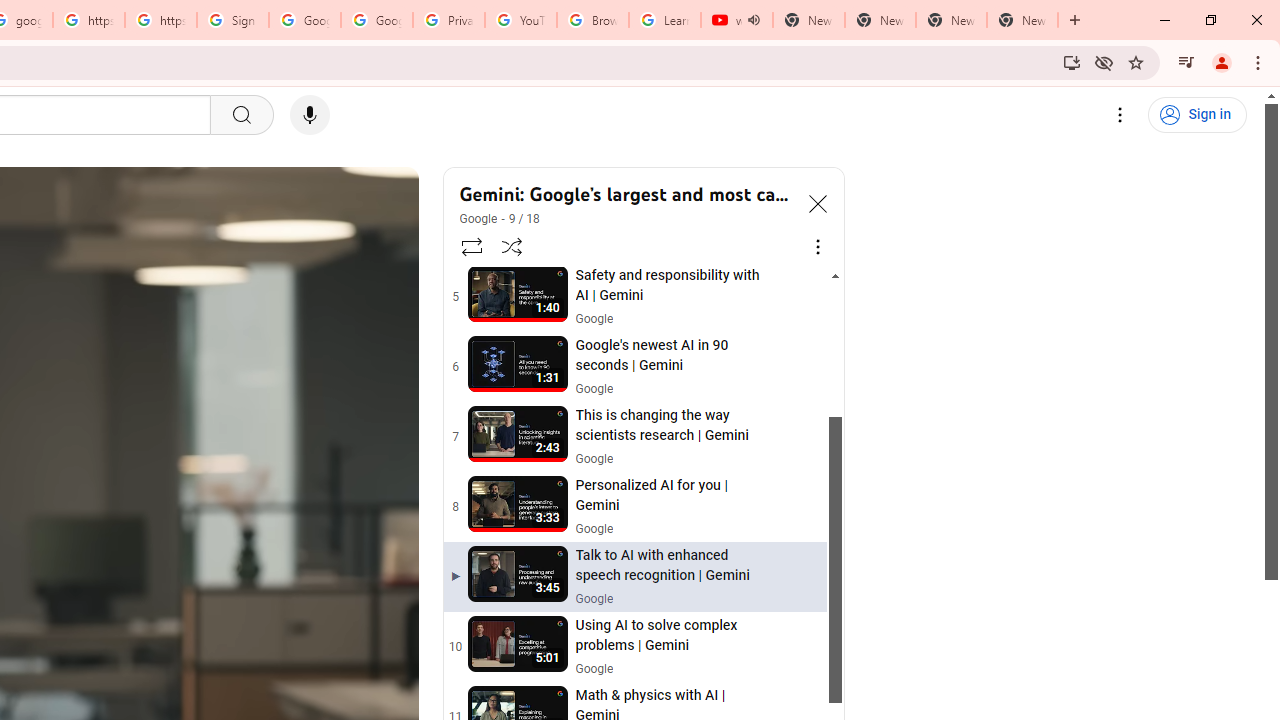 The width and height of the screenshot is (1280, 720). I want to click on Google, so click(479, 218).